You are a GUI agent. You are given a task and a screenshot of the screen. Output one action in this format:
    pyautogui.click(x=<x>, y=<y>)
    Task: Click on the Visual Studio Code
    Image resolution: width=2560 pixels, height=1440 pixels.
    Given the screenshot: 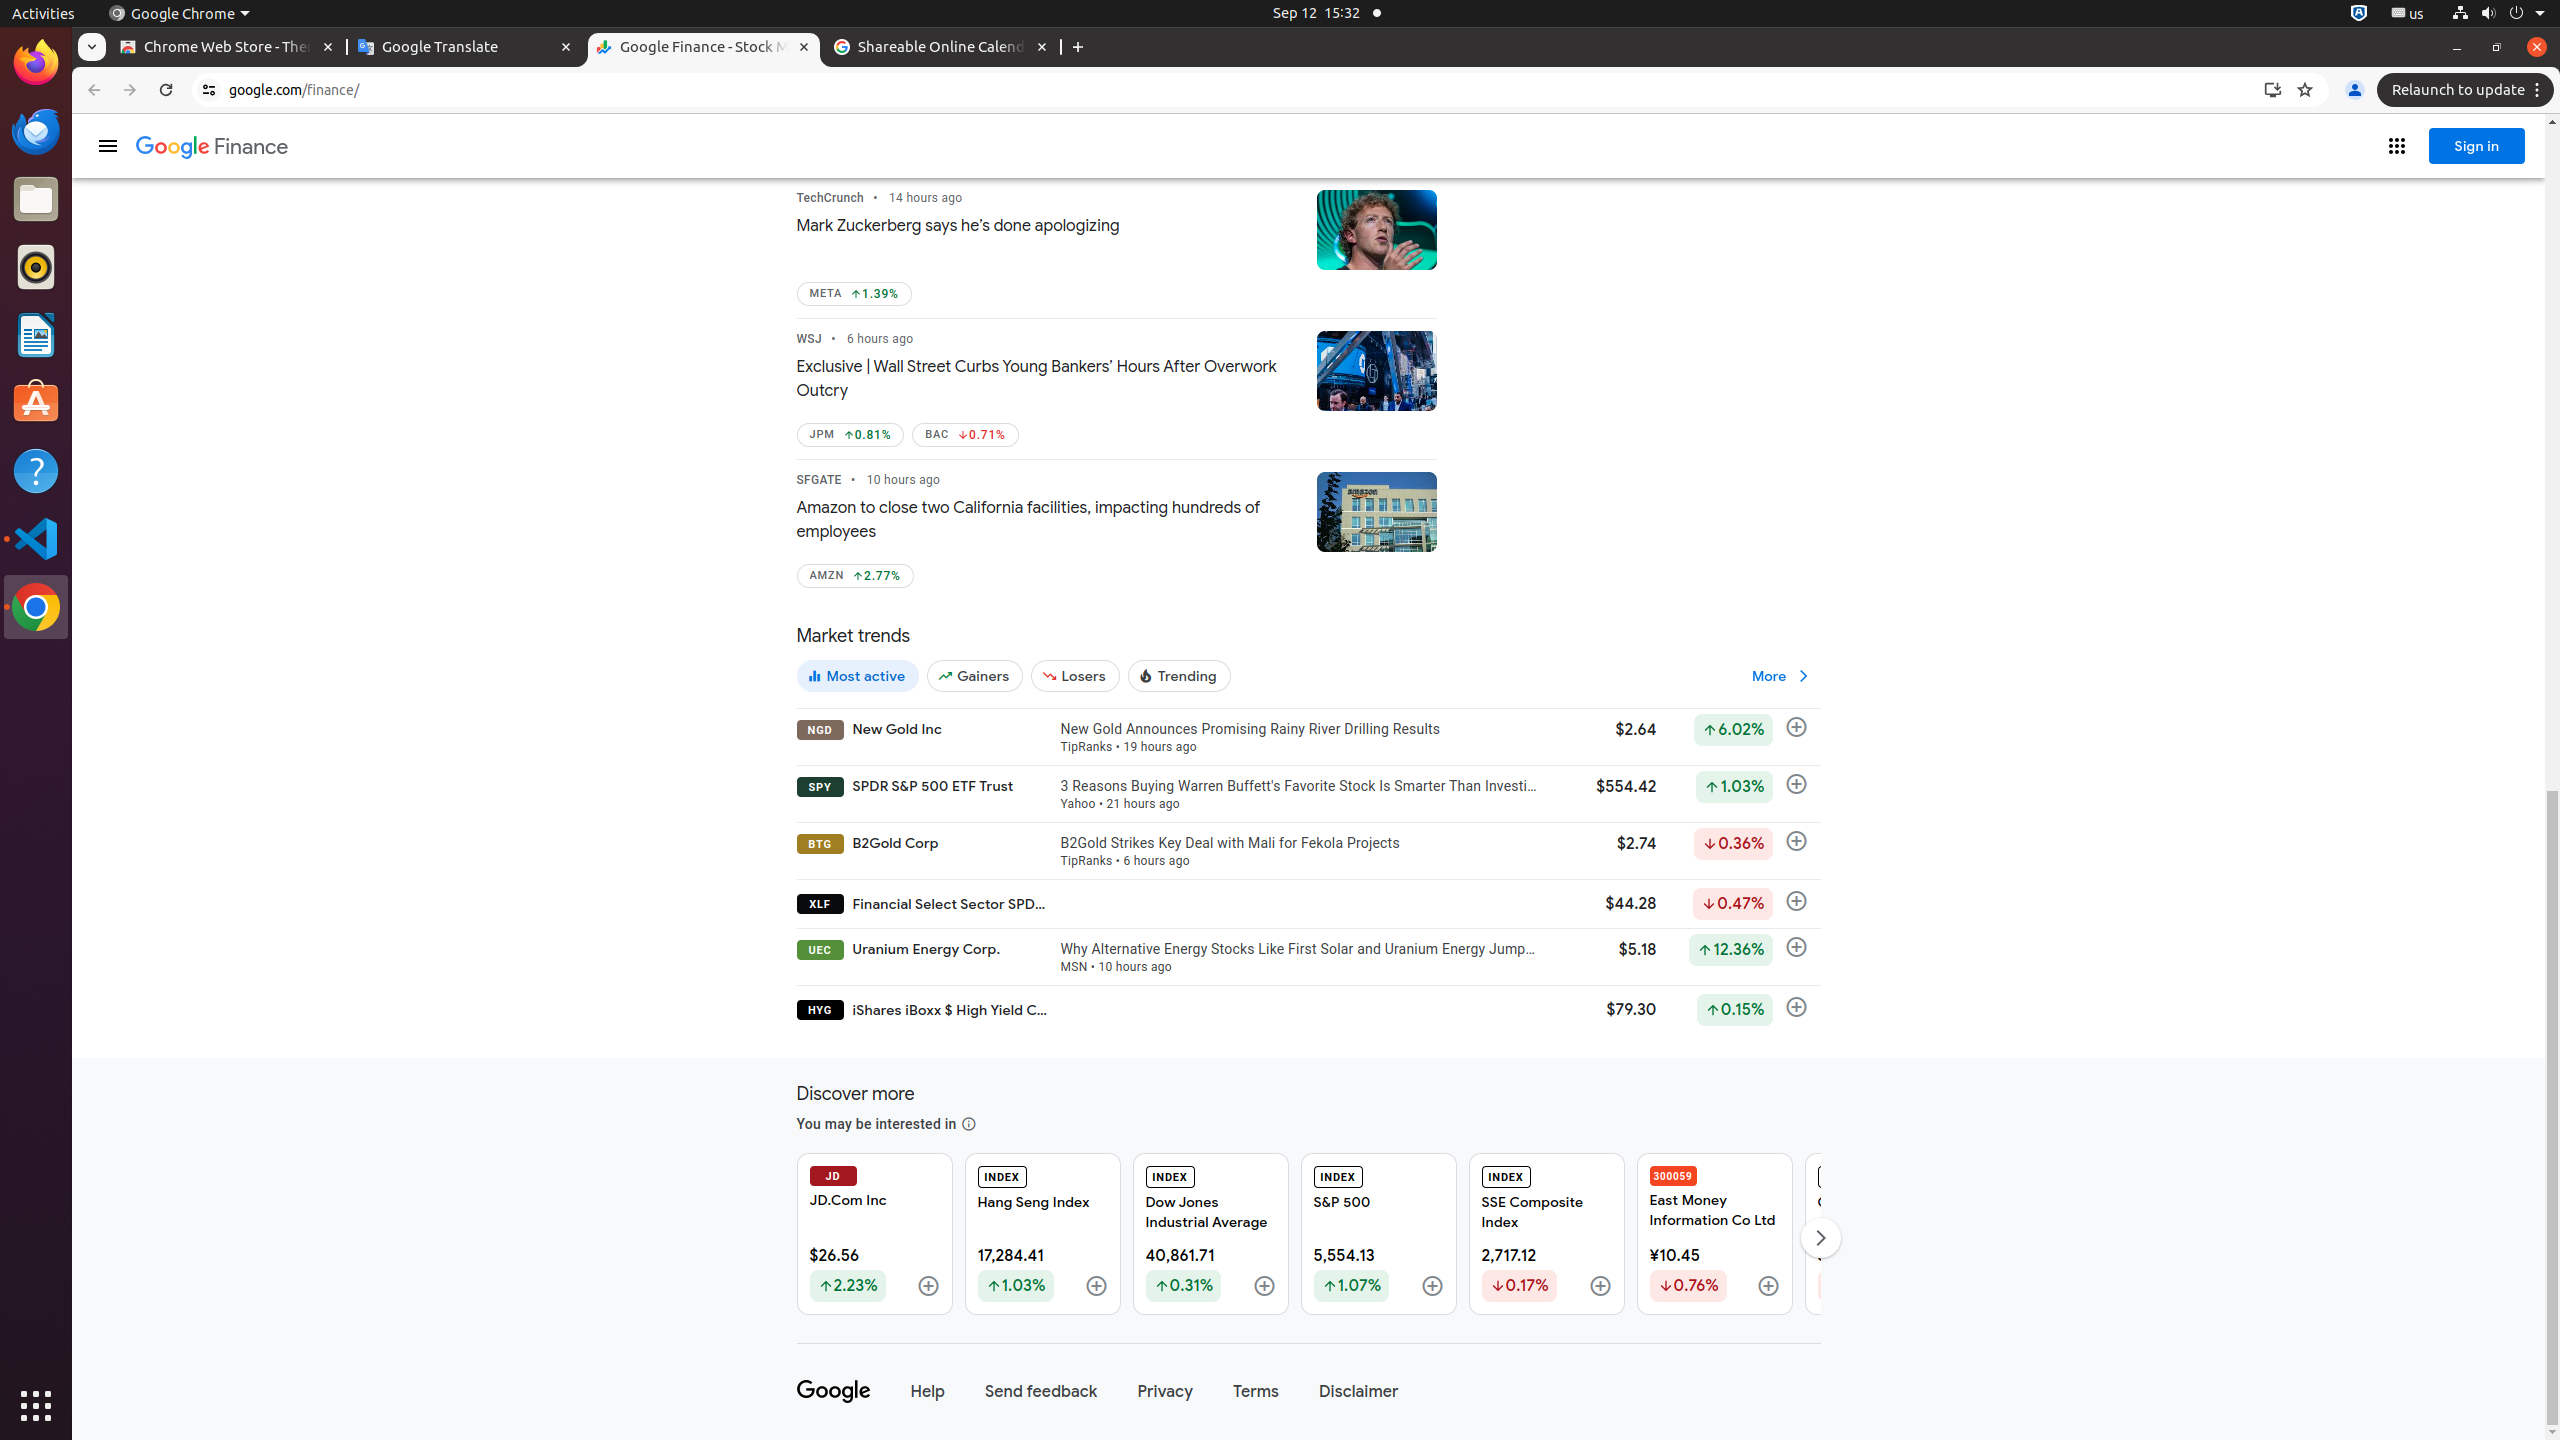 What is the action you would take?
    pyautogui.click(x=36, y=538)
    